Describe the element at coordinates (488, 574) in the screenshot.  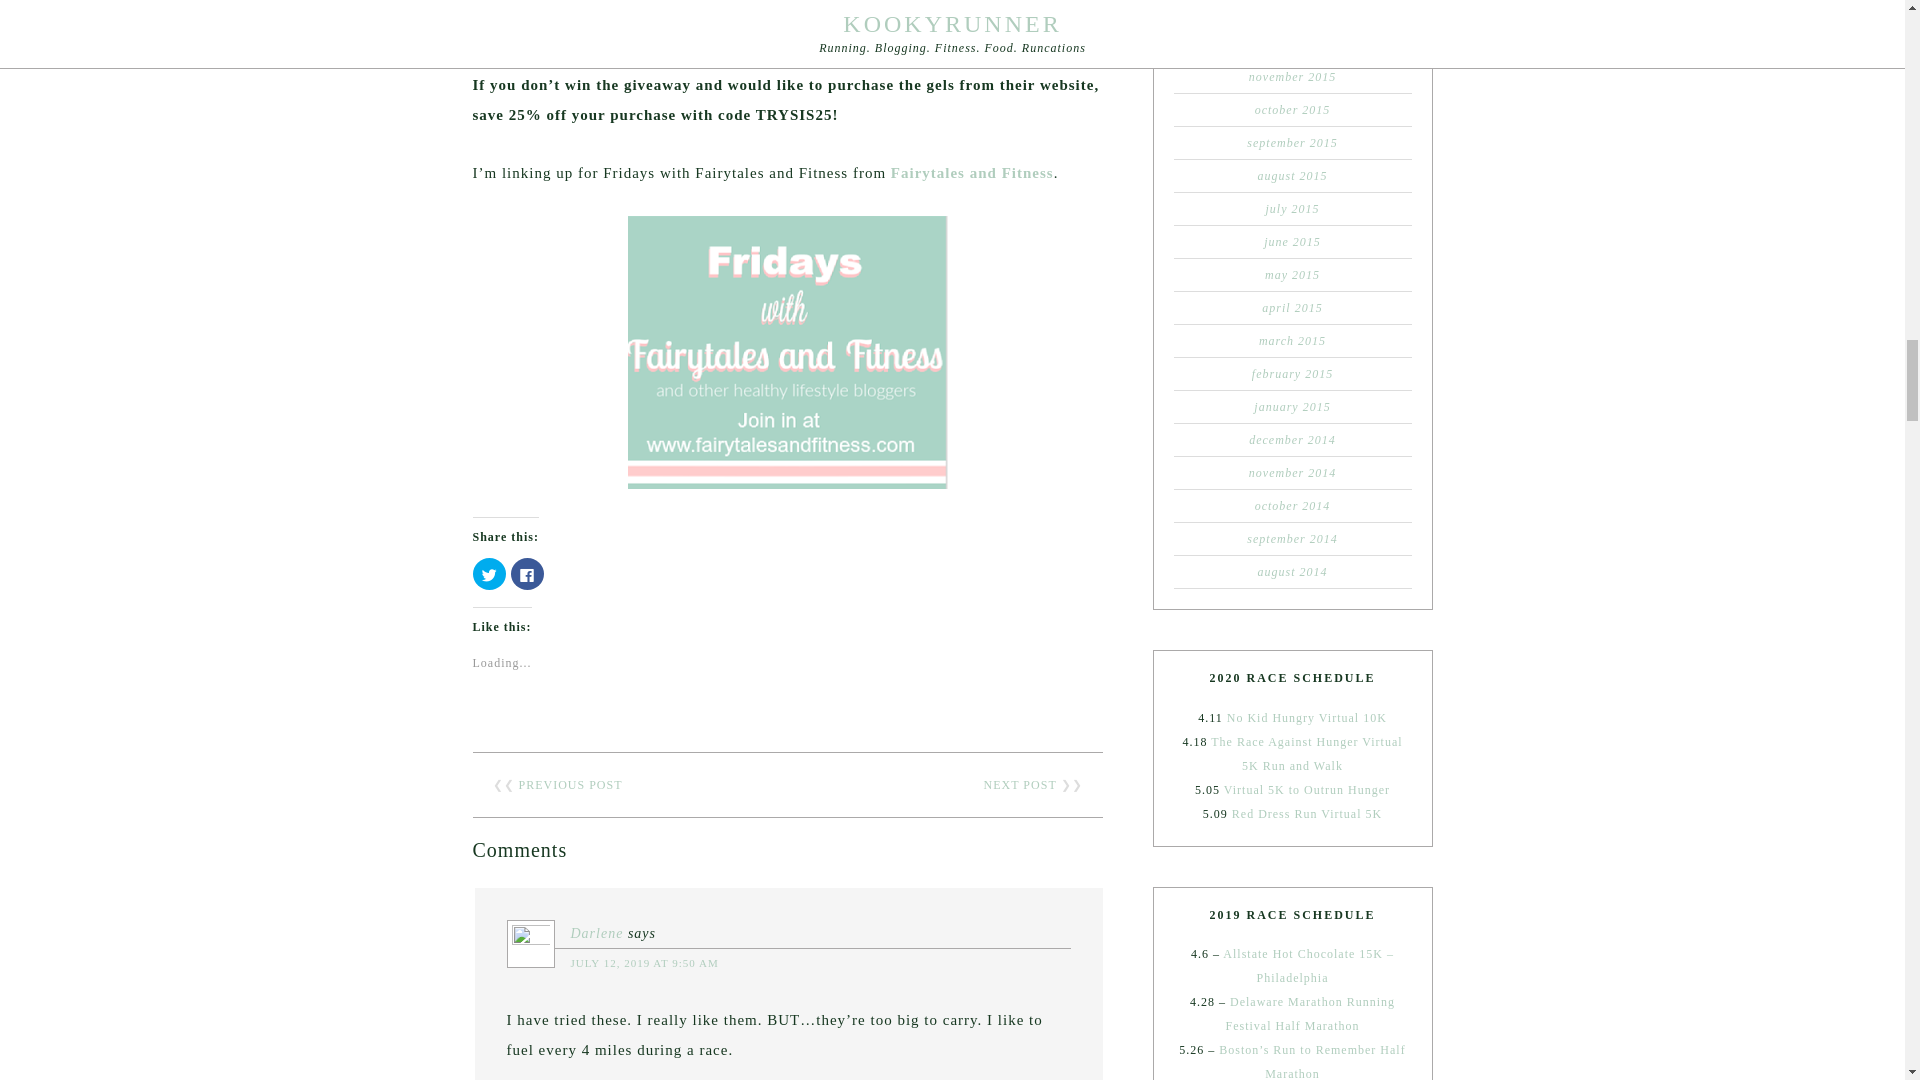
I see `Click to share on Twitter` at that location.